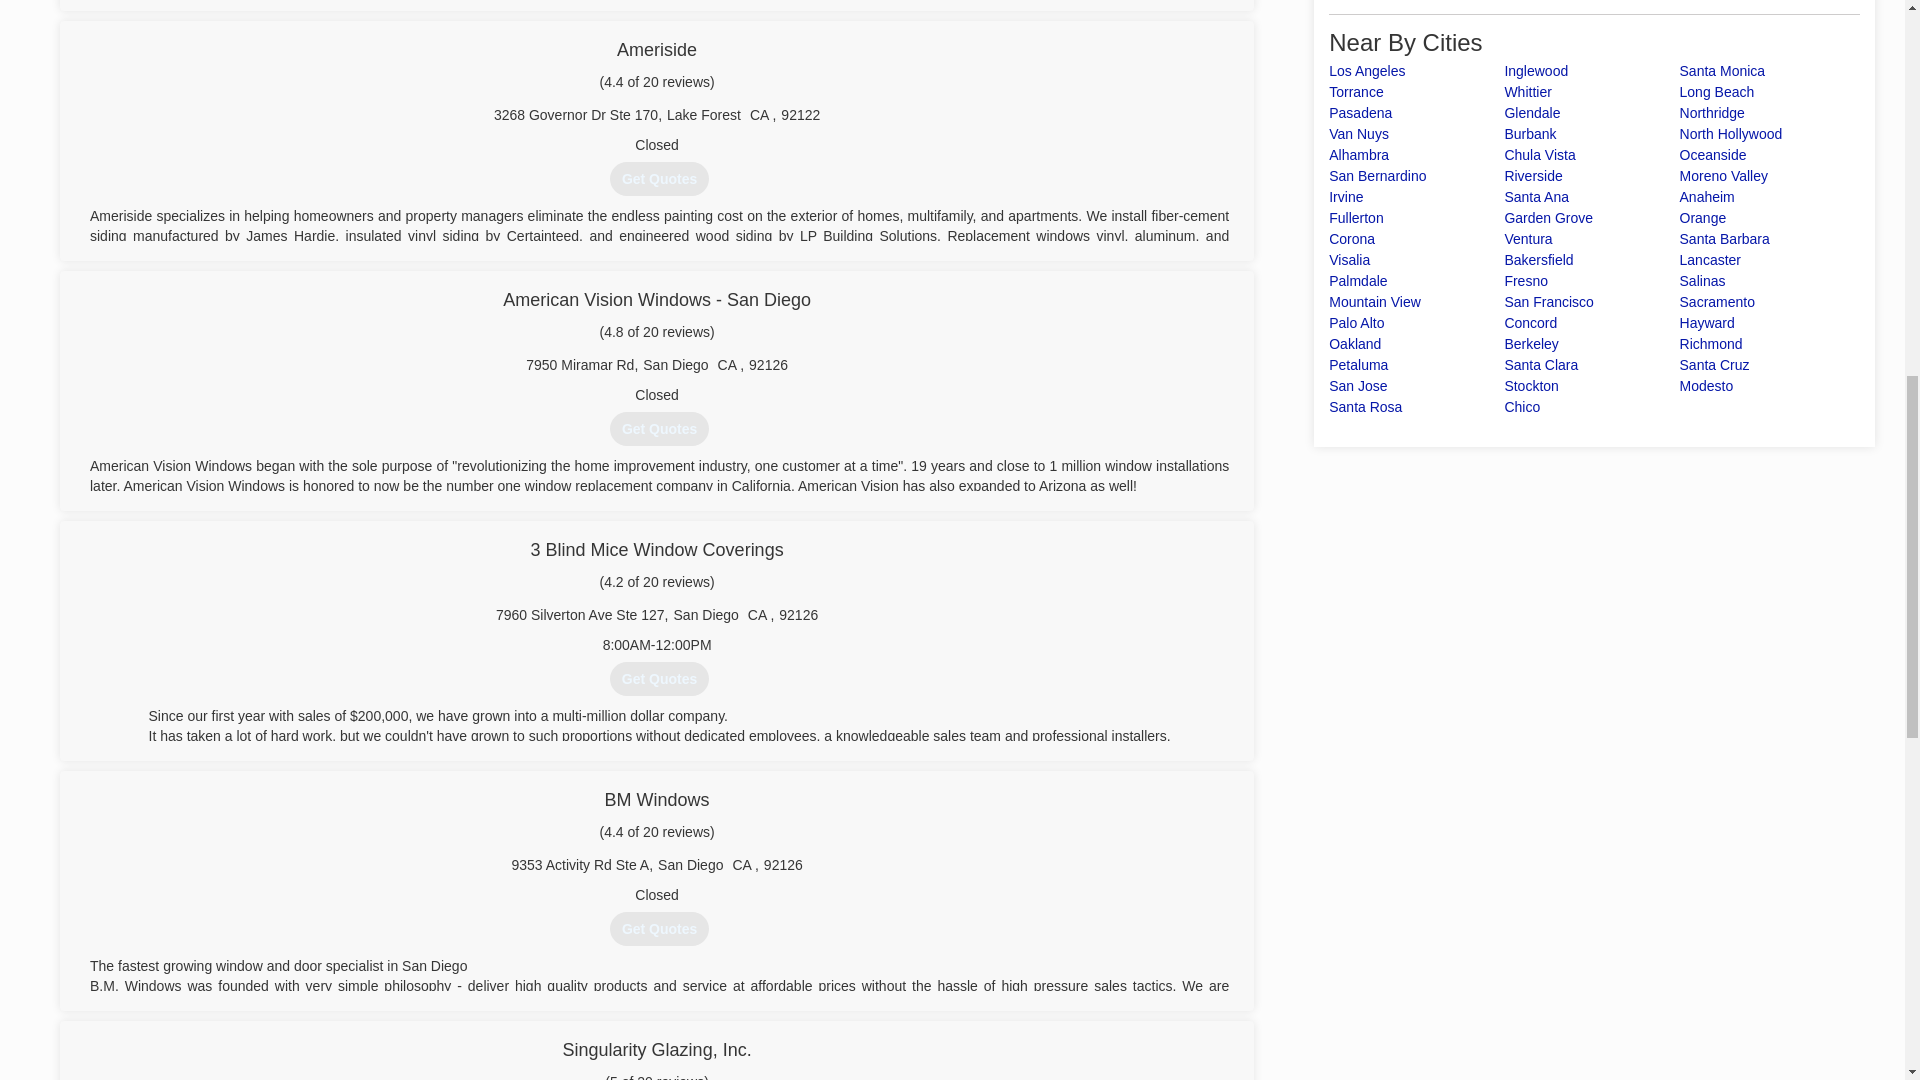 This screenshot has width=1920, height=1080. Describe the element at coordinates (1732, 134) in the screenshot. I see `North Hollywood` at that location.